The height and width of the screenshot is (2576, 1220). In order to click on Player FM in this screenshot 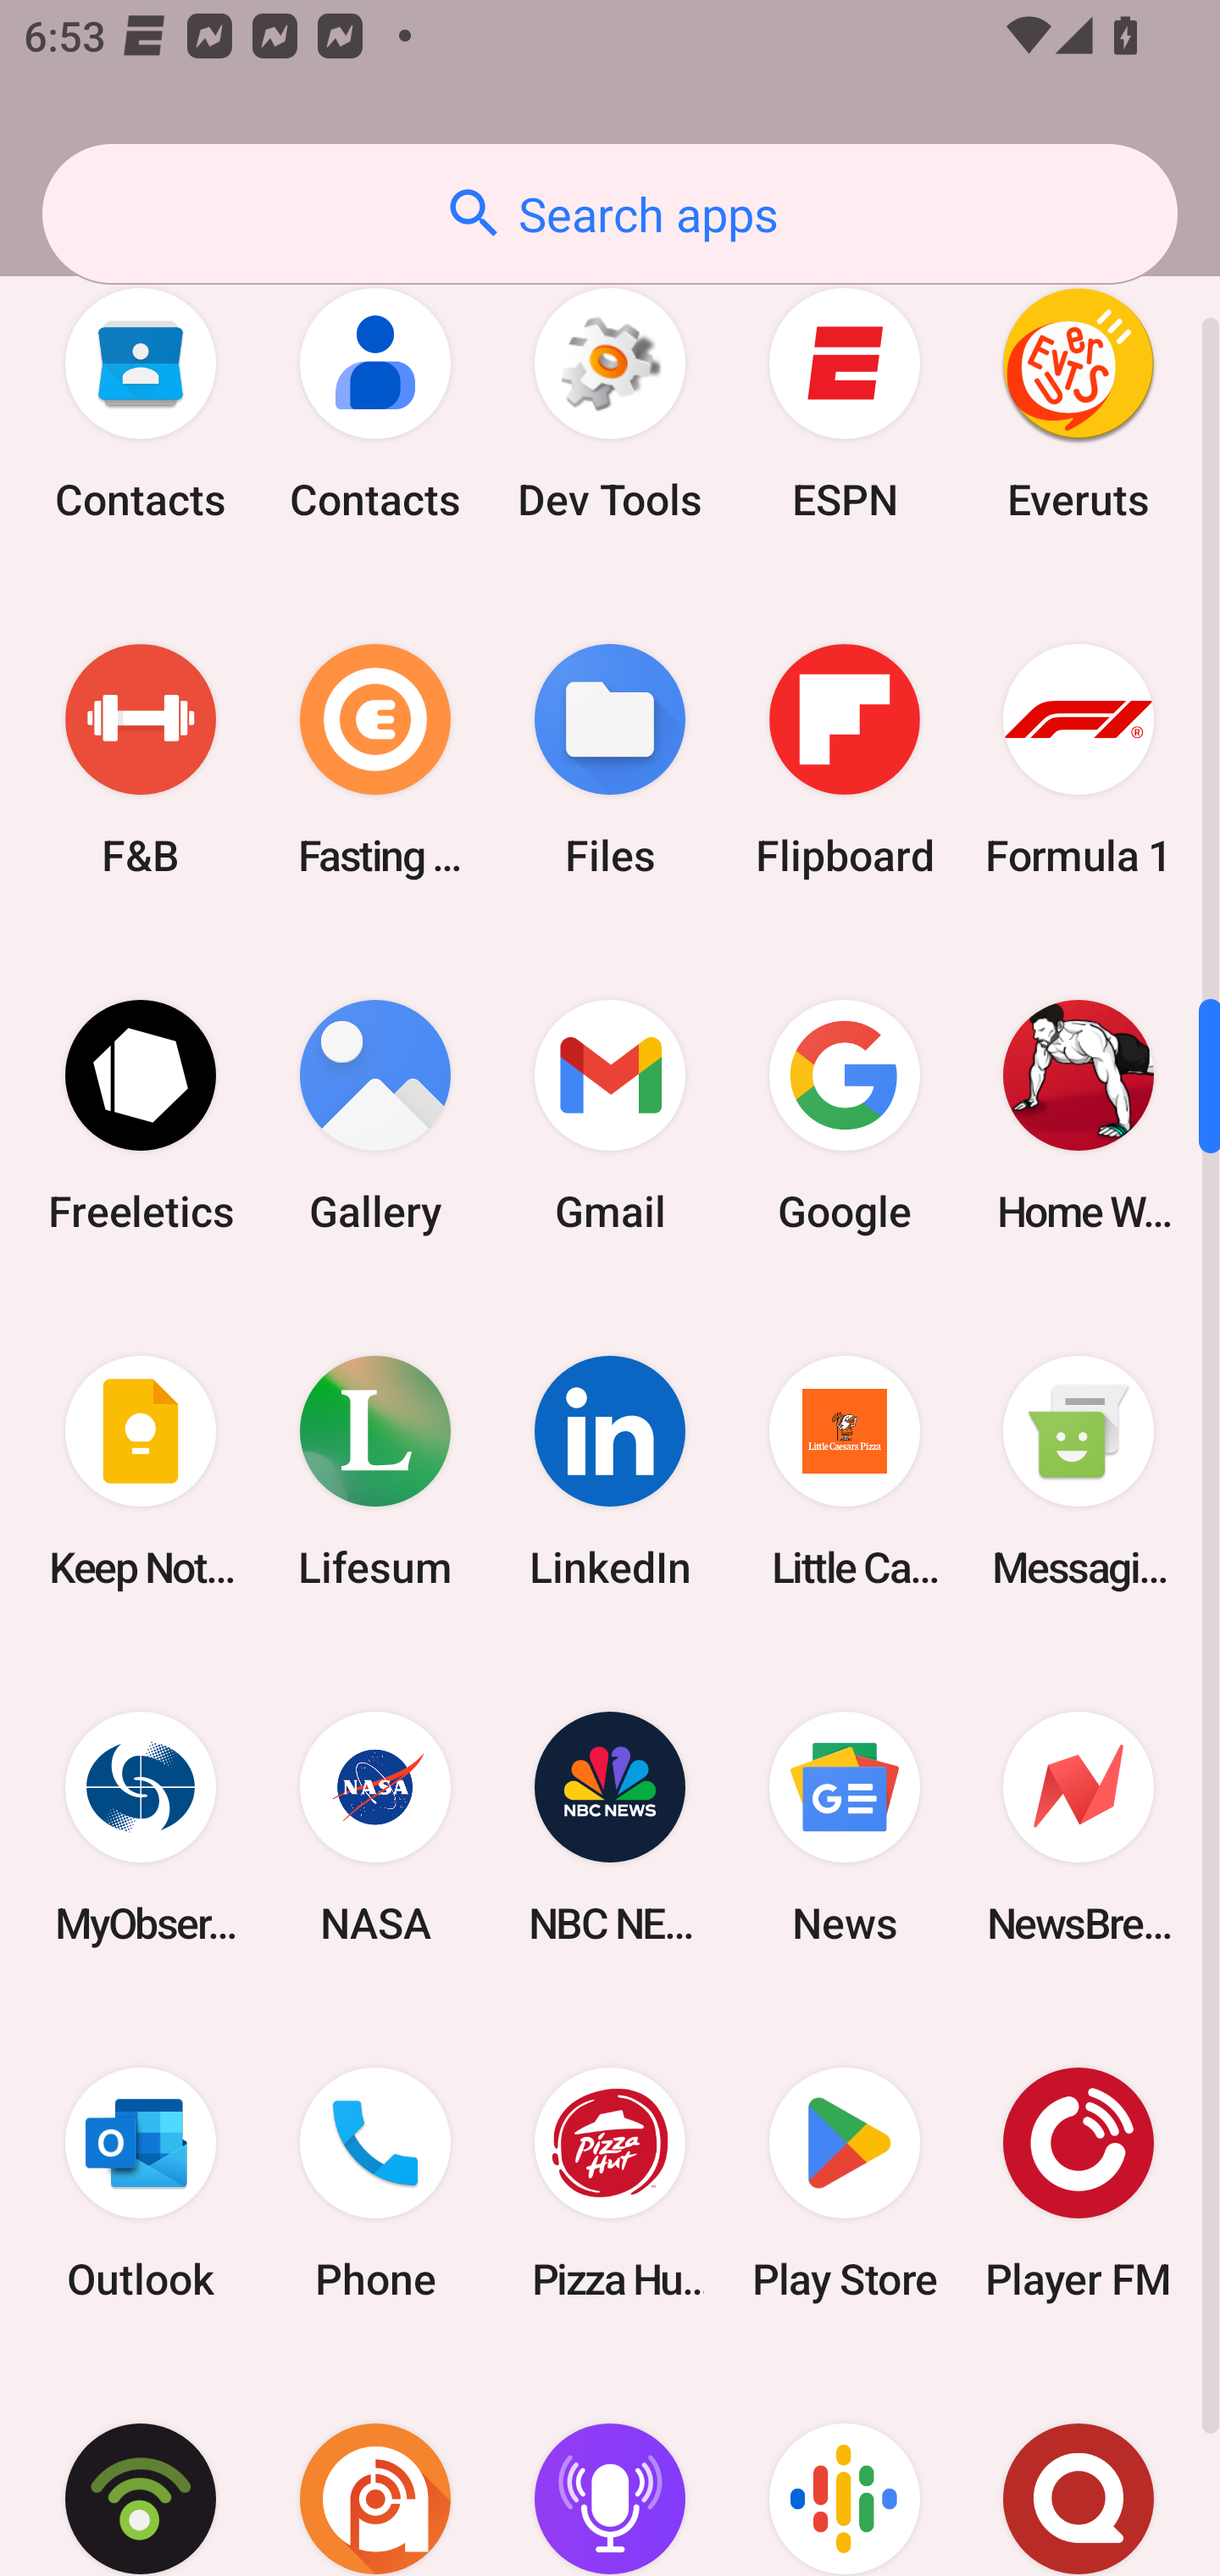, I will do `click(1079, 2185)`.